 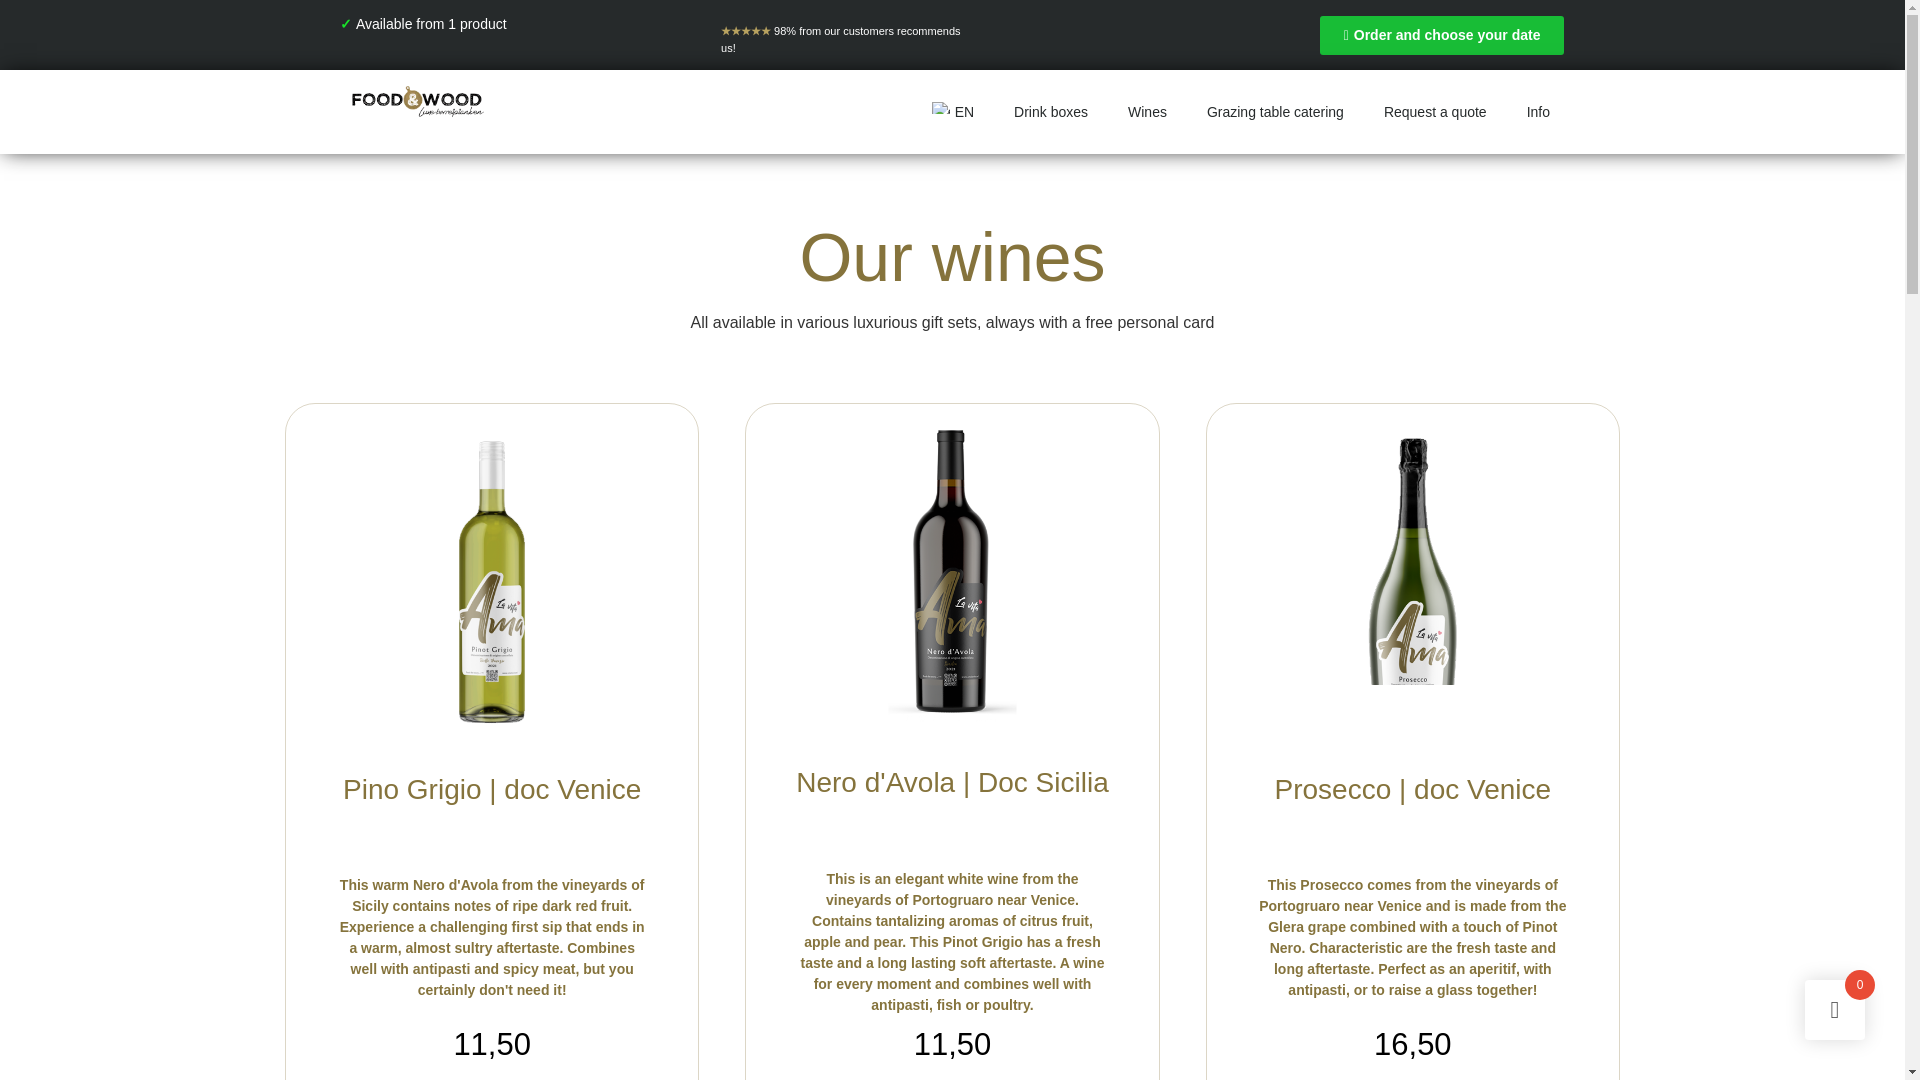 I want to click on Request a quote, so click(x=1435, y=111).